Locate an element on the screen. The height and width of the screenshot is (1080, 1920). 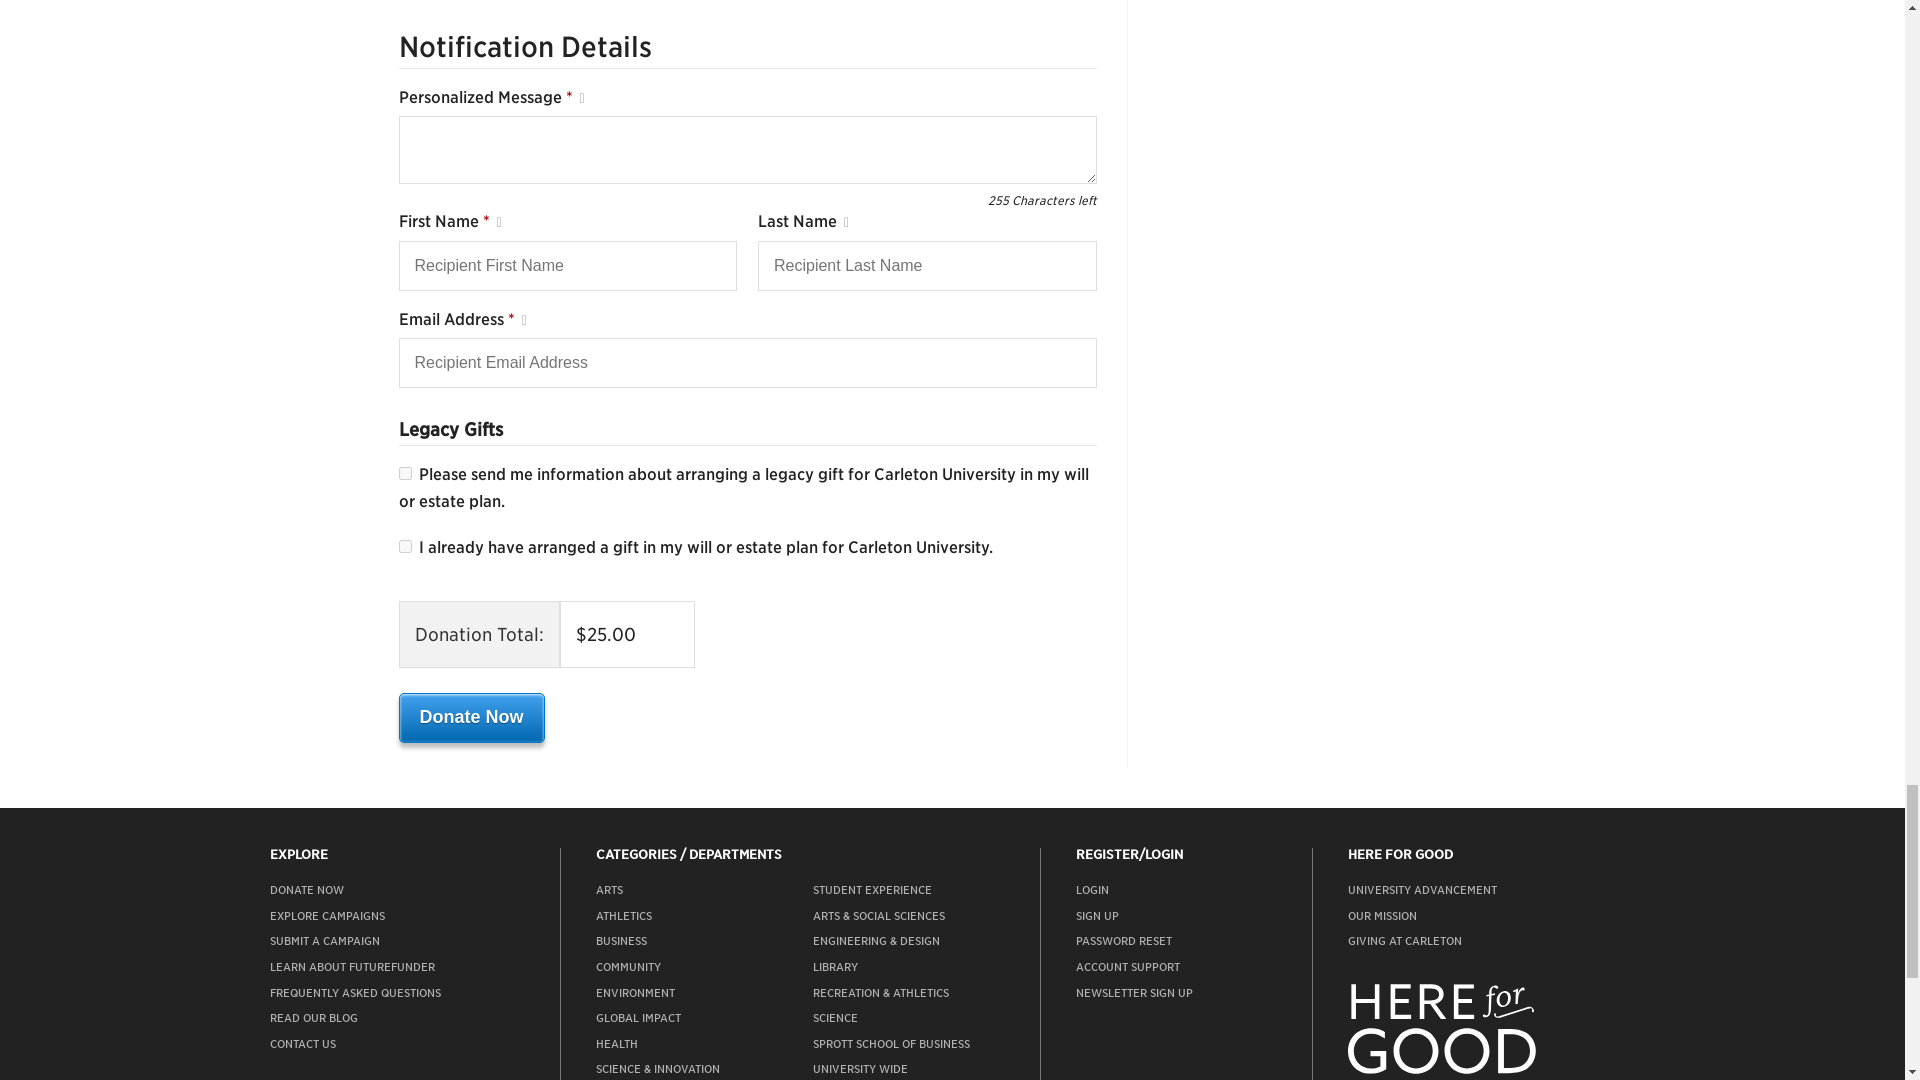
ENVIRONMENT is located at coordinates (635, 993).